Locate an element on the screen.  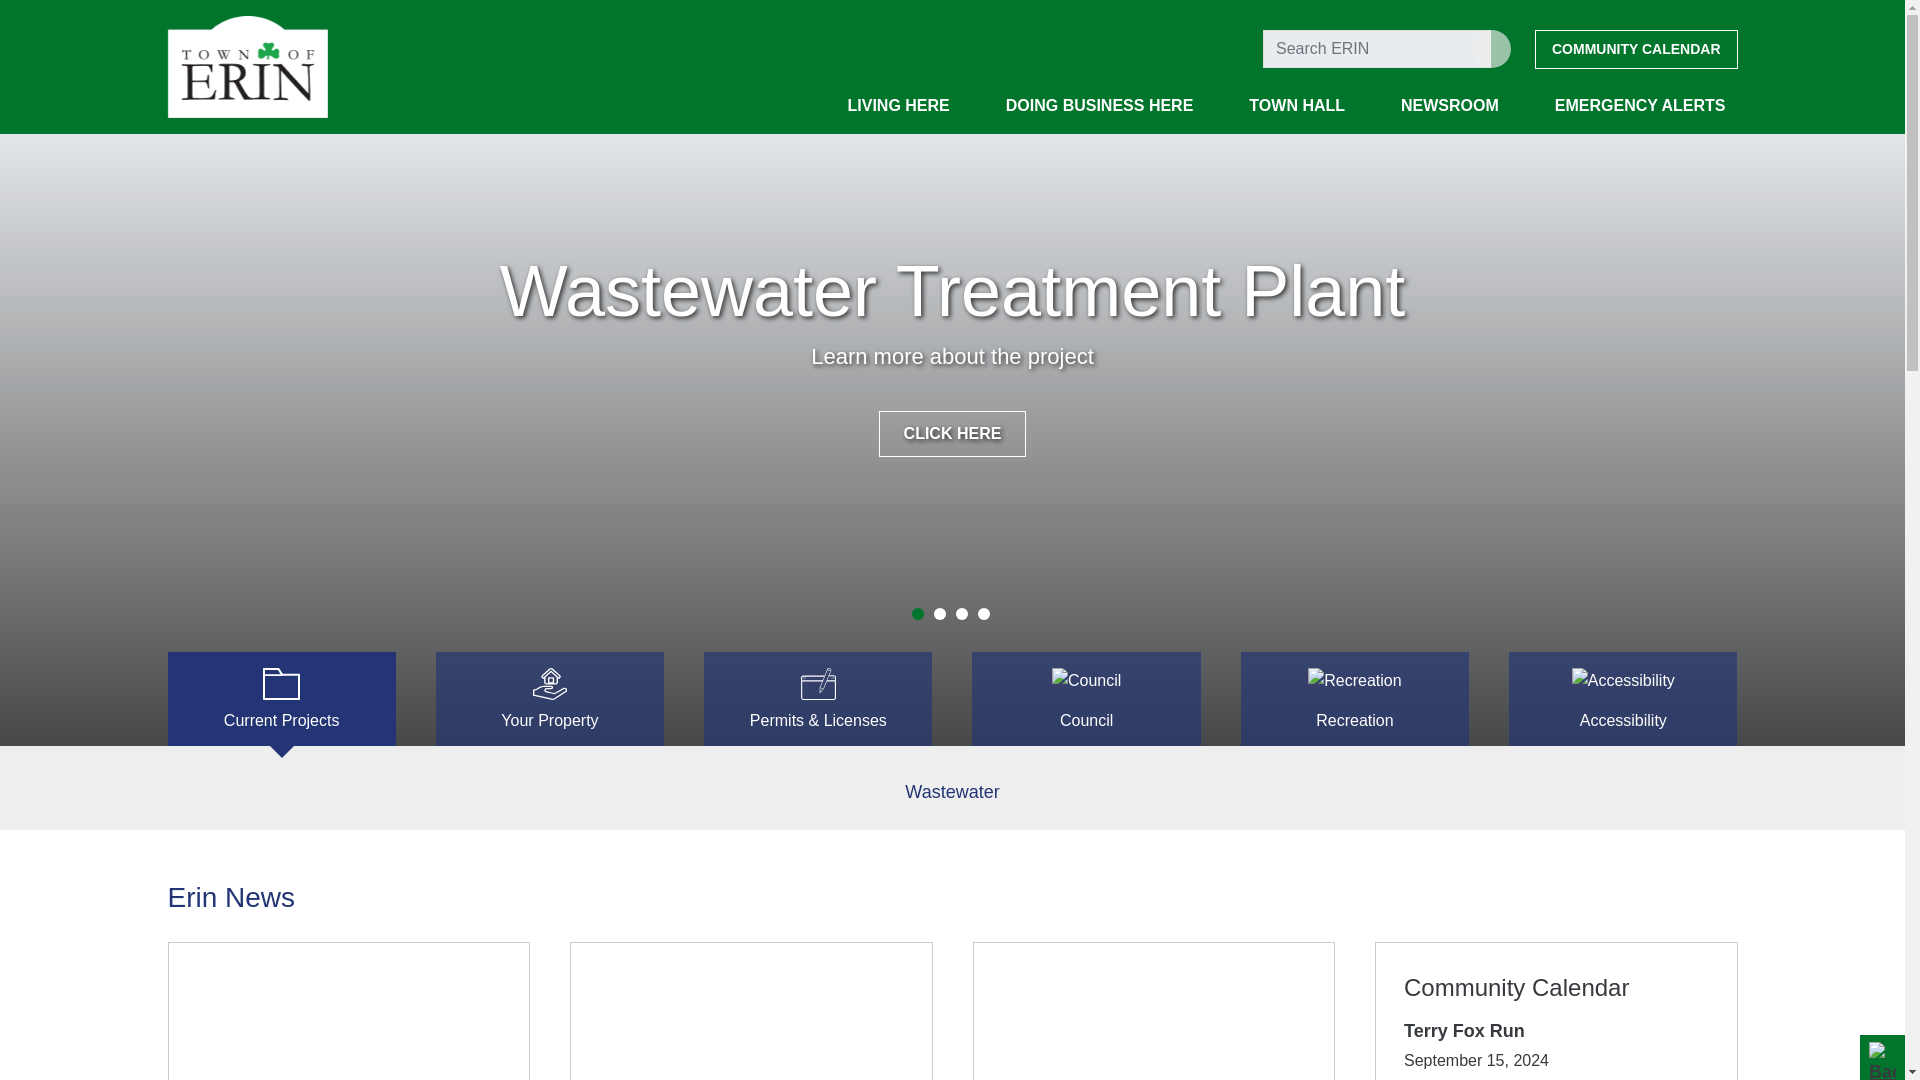
SEARCH is located at coordinates (1492, 49).